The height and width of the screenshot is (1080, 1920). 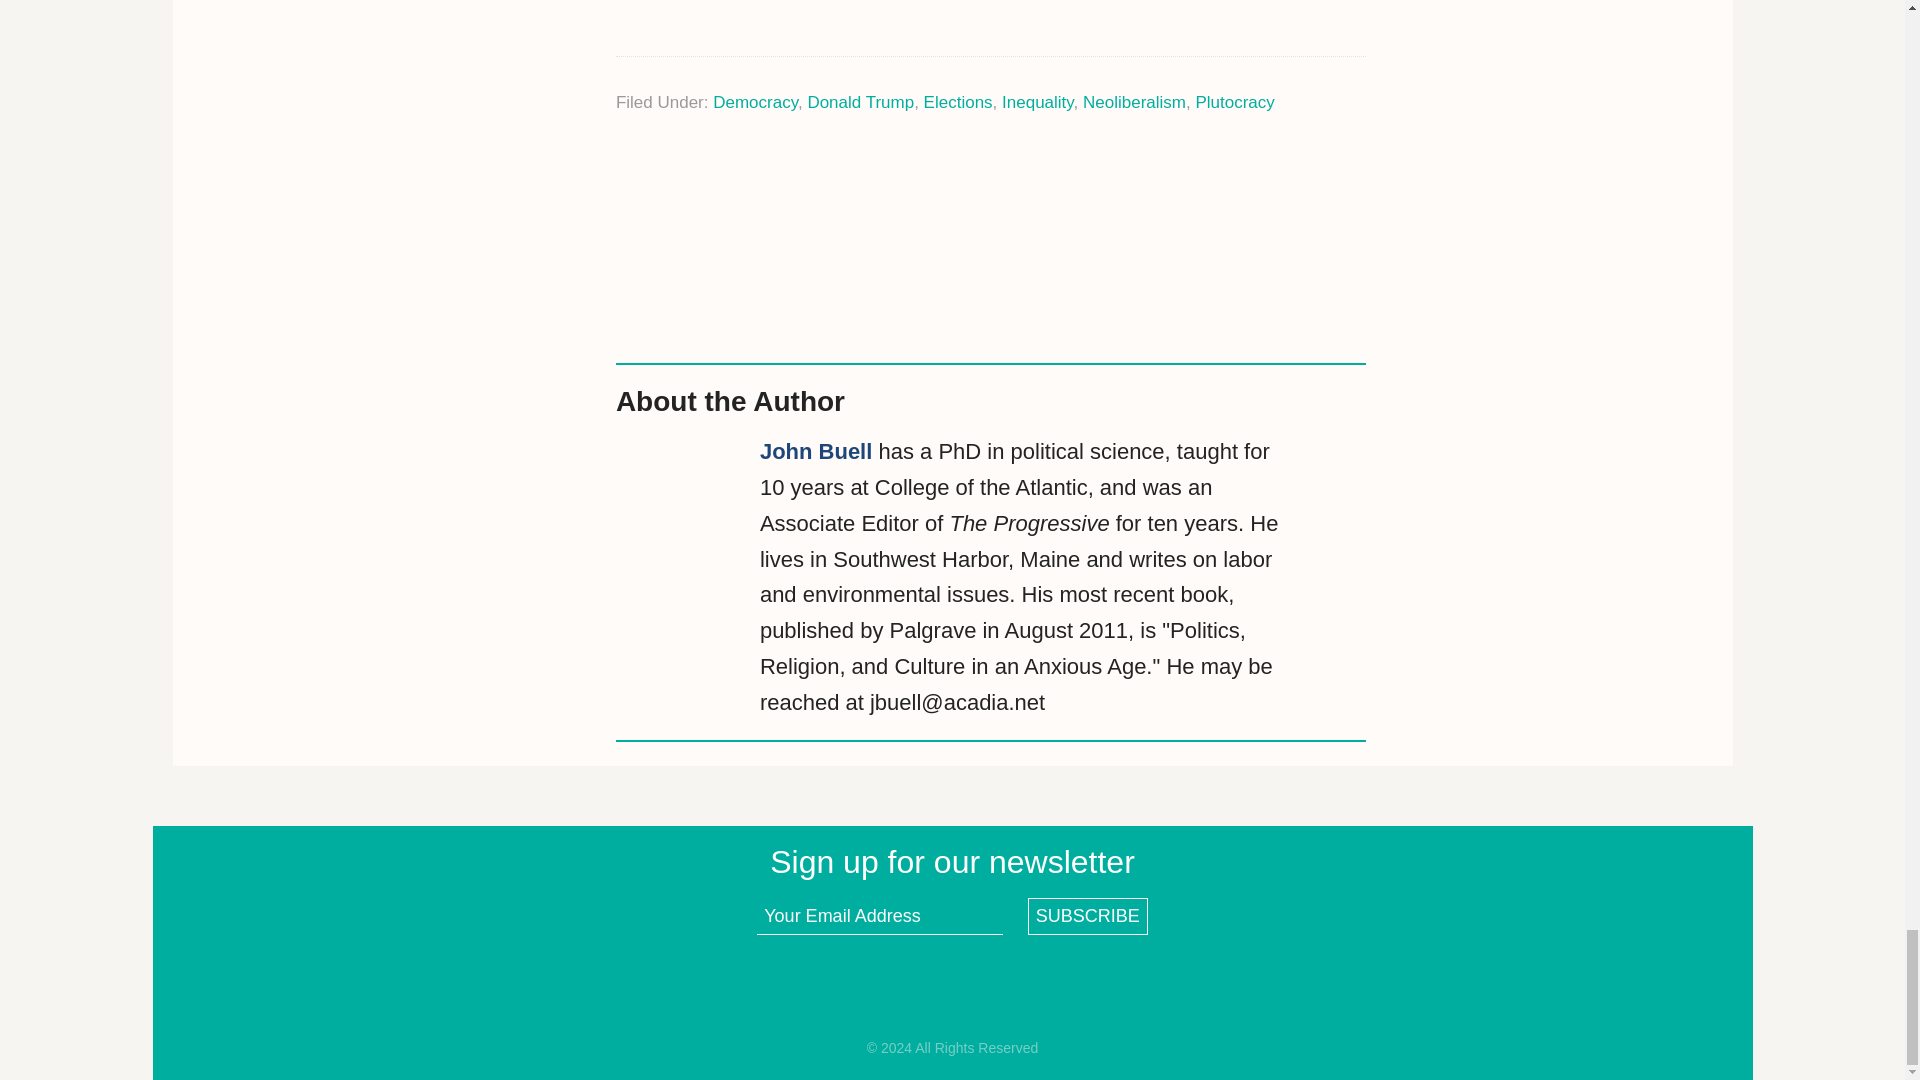 What do you see at coordinates (860, 102) in the screenshot?
I see `Donald Trump` at bounding box center [860, 102].